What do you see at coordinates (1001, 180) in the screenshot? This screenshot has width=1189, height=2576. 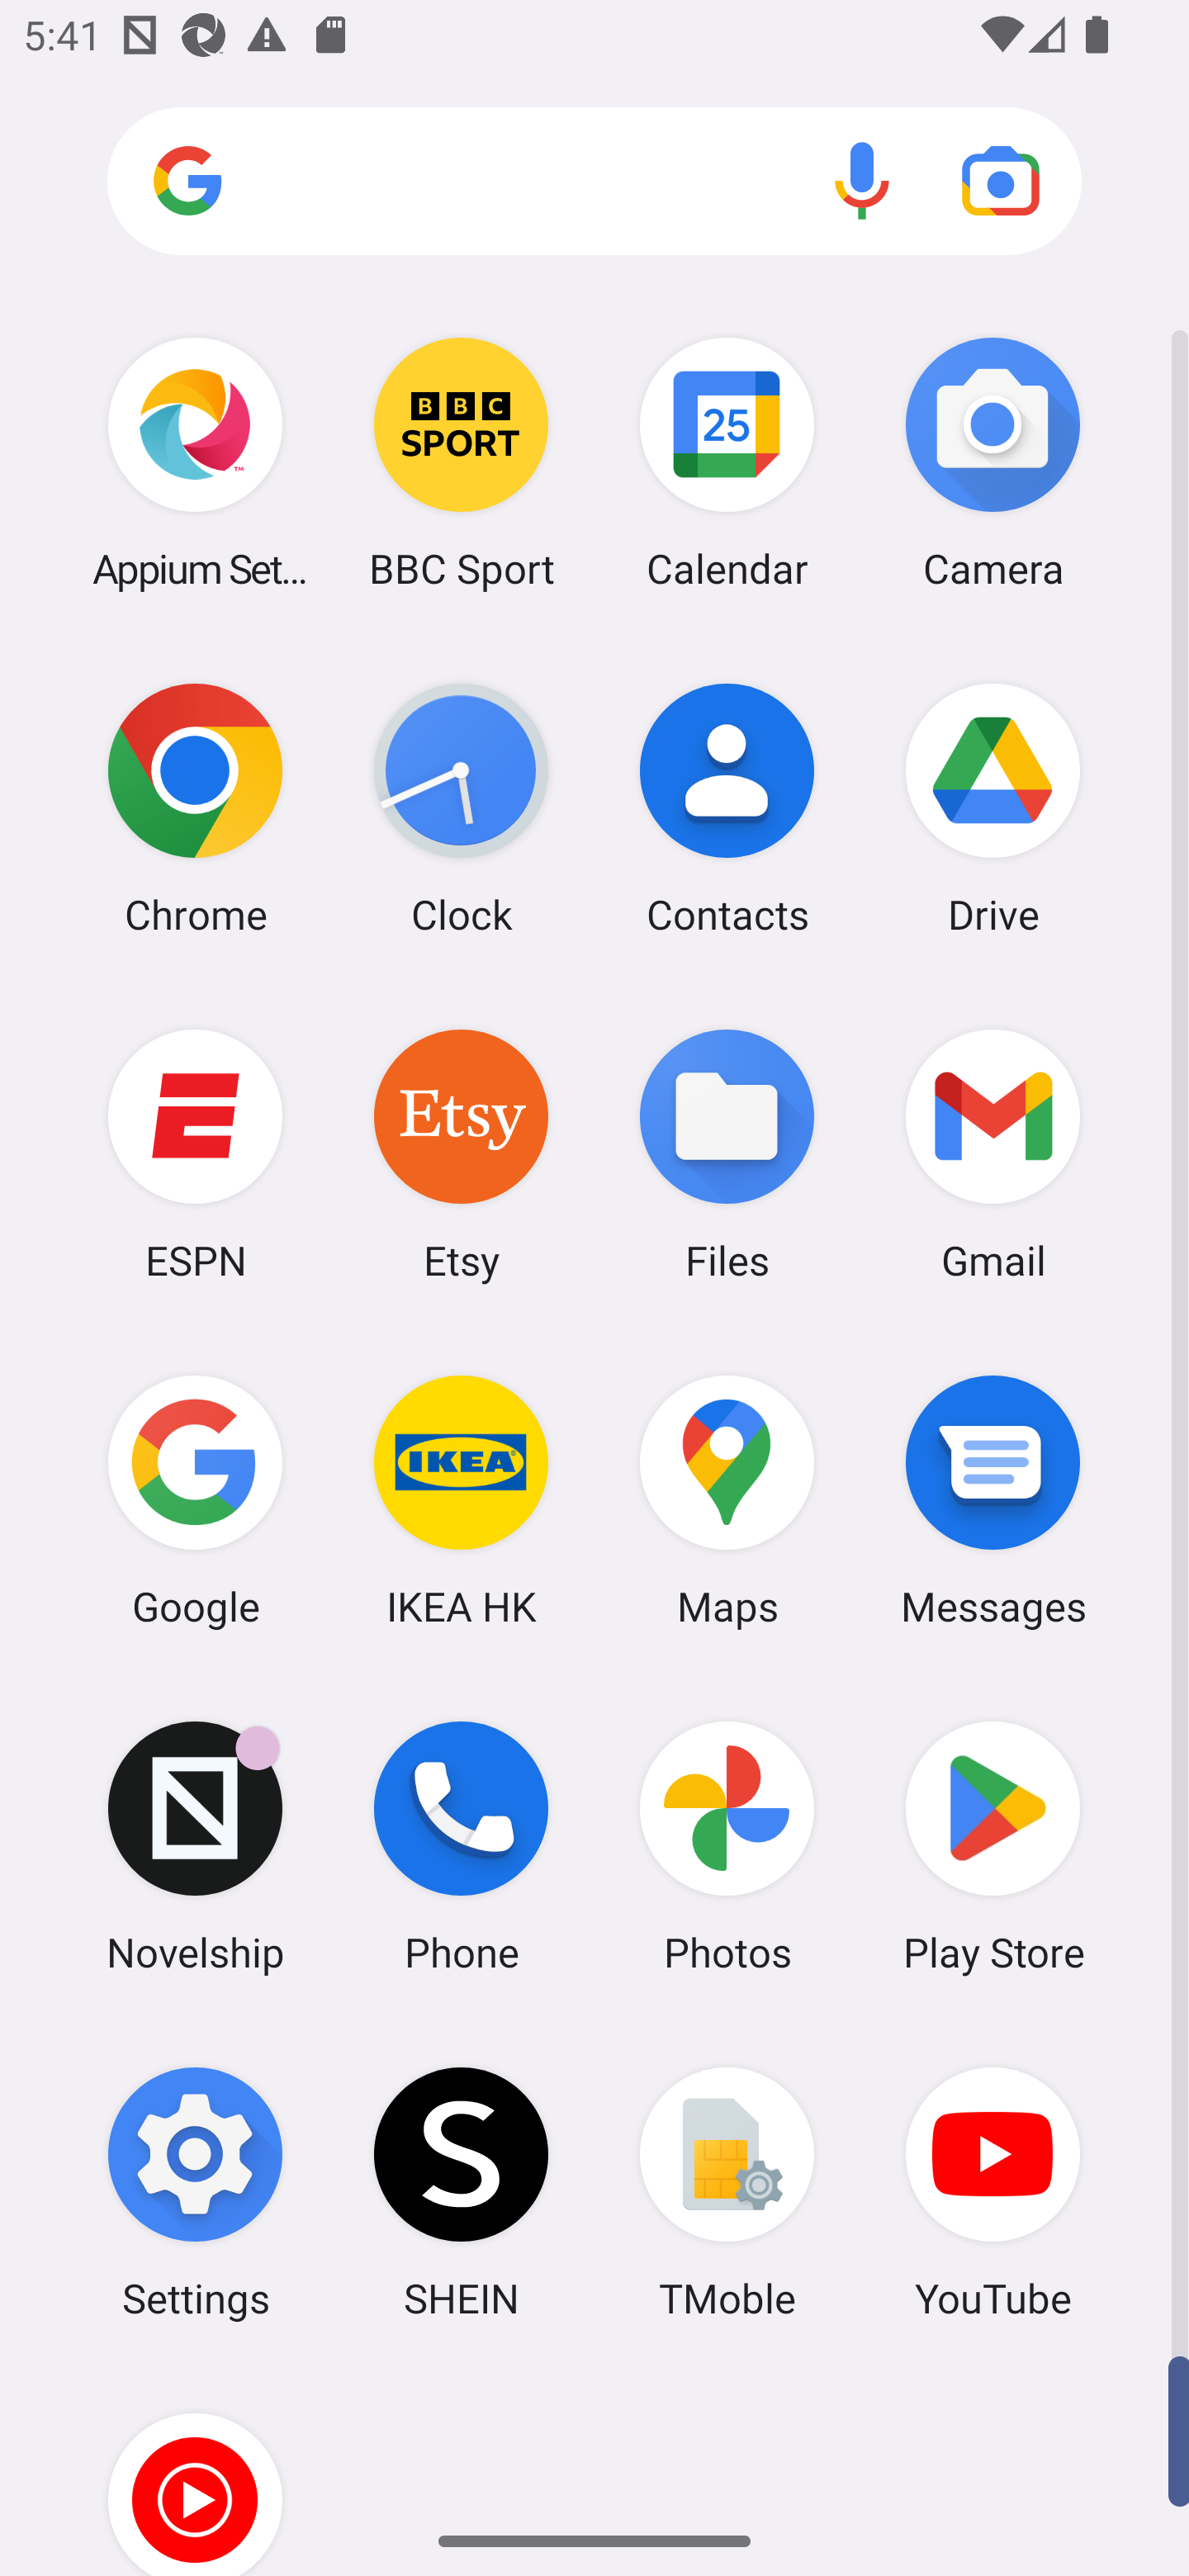 I see `Google Lens` at bounding box center [1001, 180].